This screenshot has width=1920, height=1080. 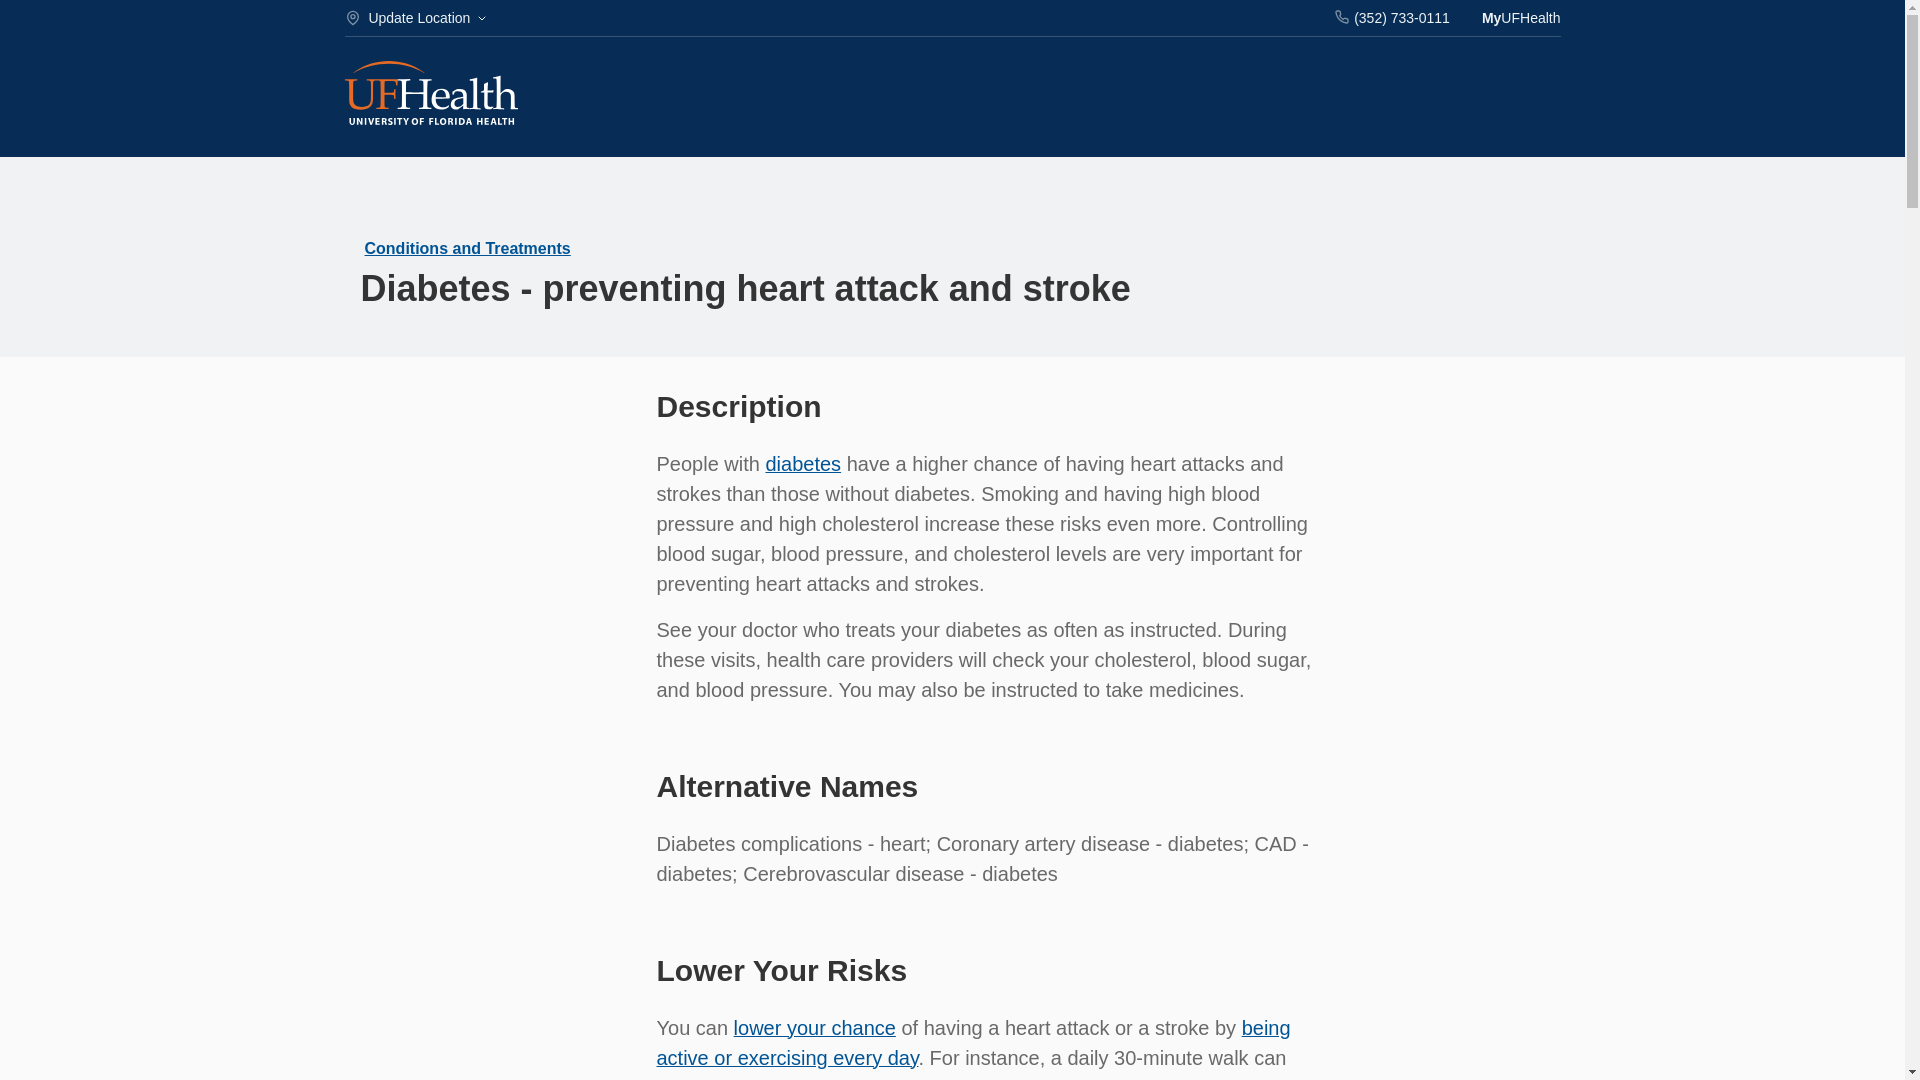 What do you see at coordinates (430, 95) in the screenshot?
I see `UF Health Home` at bounding box center [430, 95].